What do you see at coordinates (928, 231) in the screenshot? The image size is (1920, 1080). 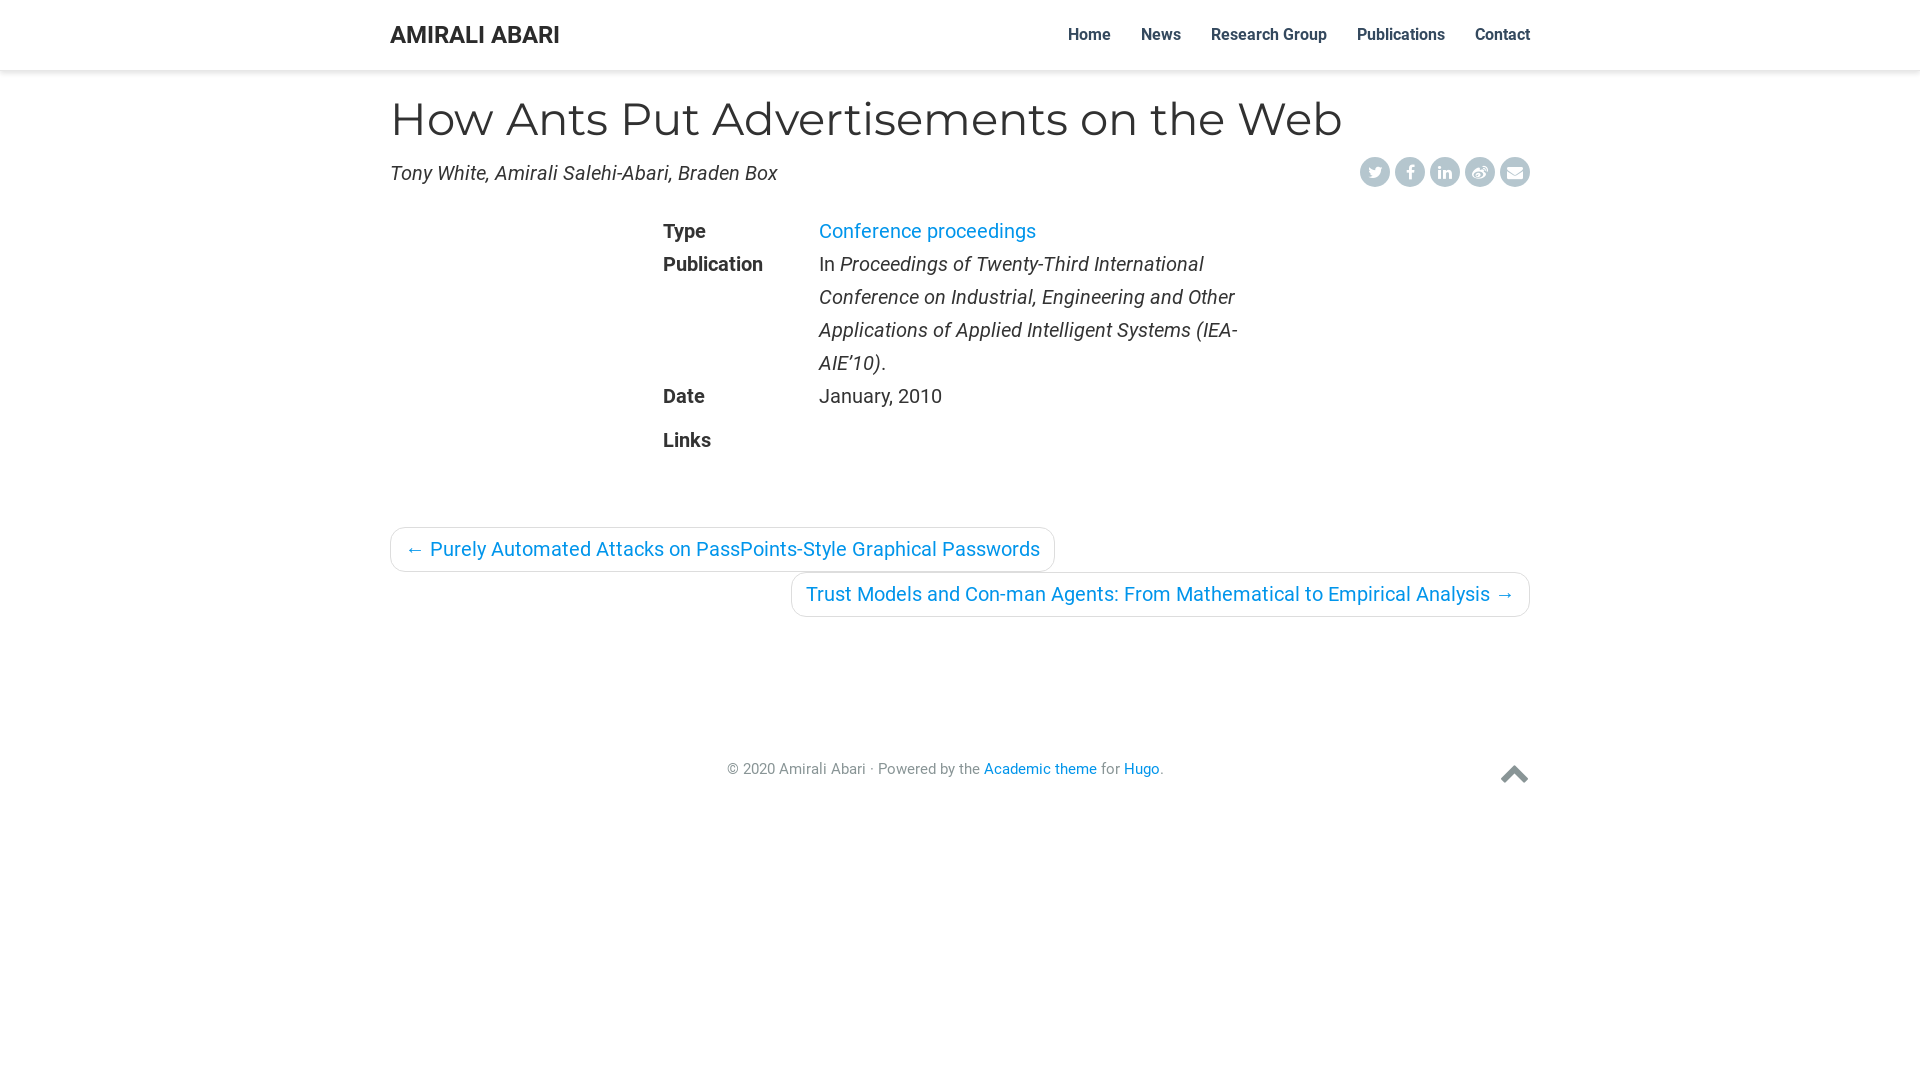 I see `Conference proceedings` at bounding box center [928, 231].